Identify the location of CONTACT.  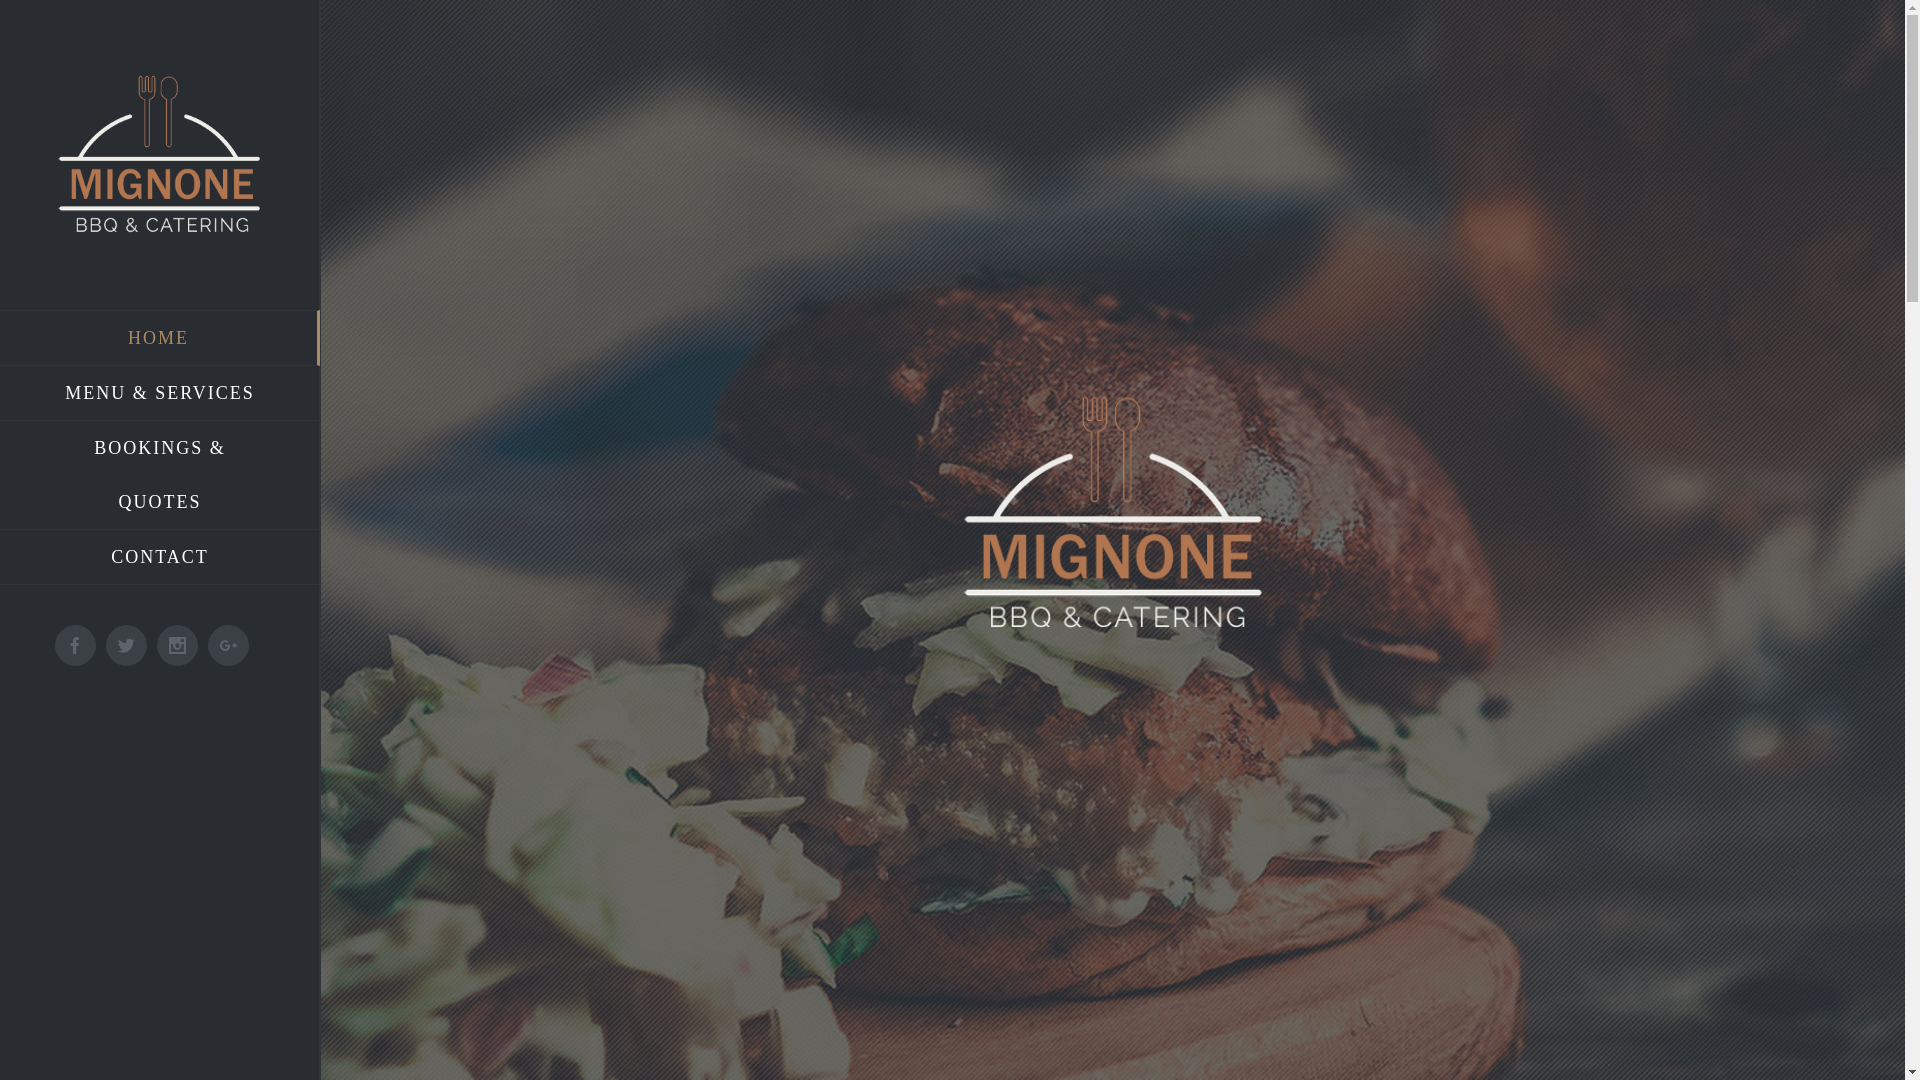
(160, 558).